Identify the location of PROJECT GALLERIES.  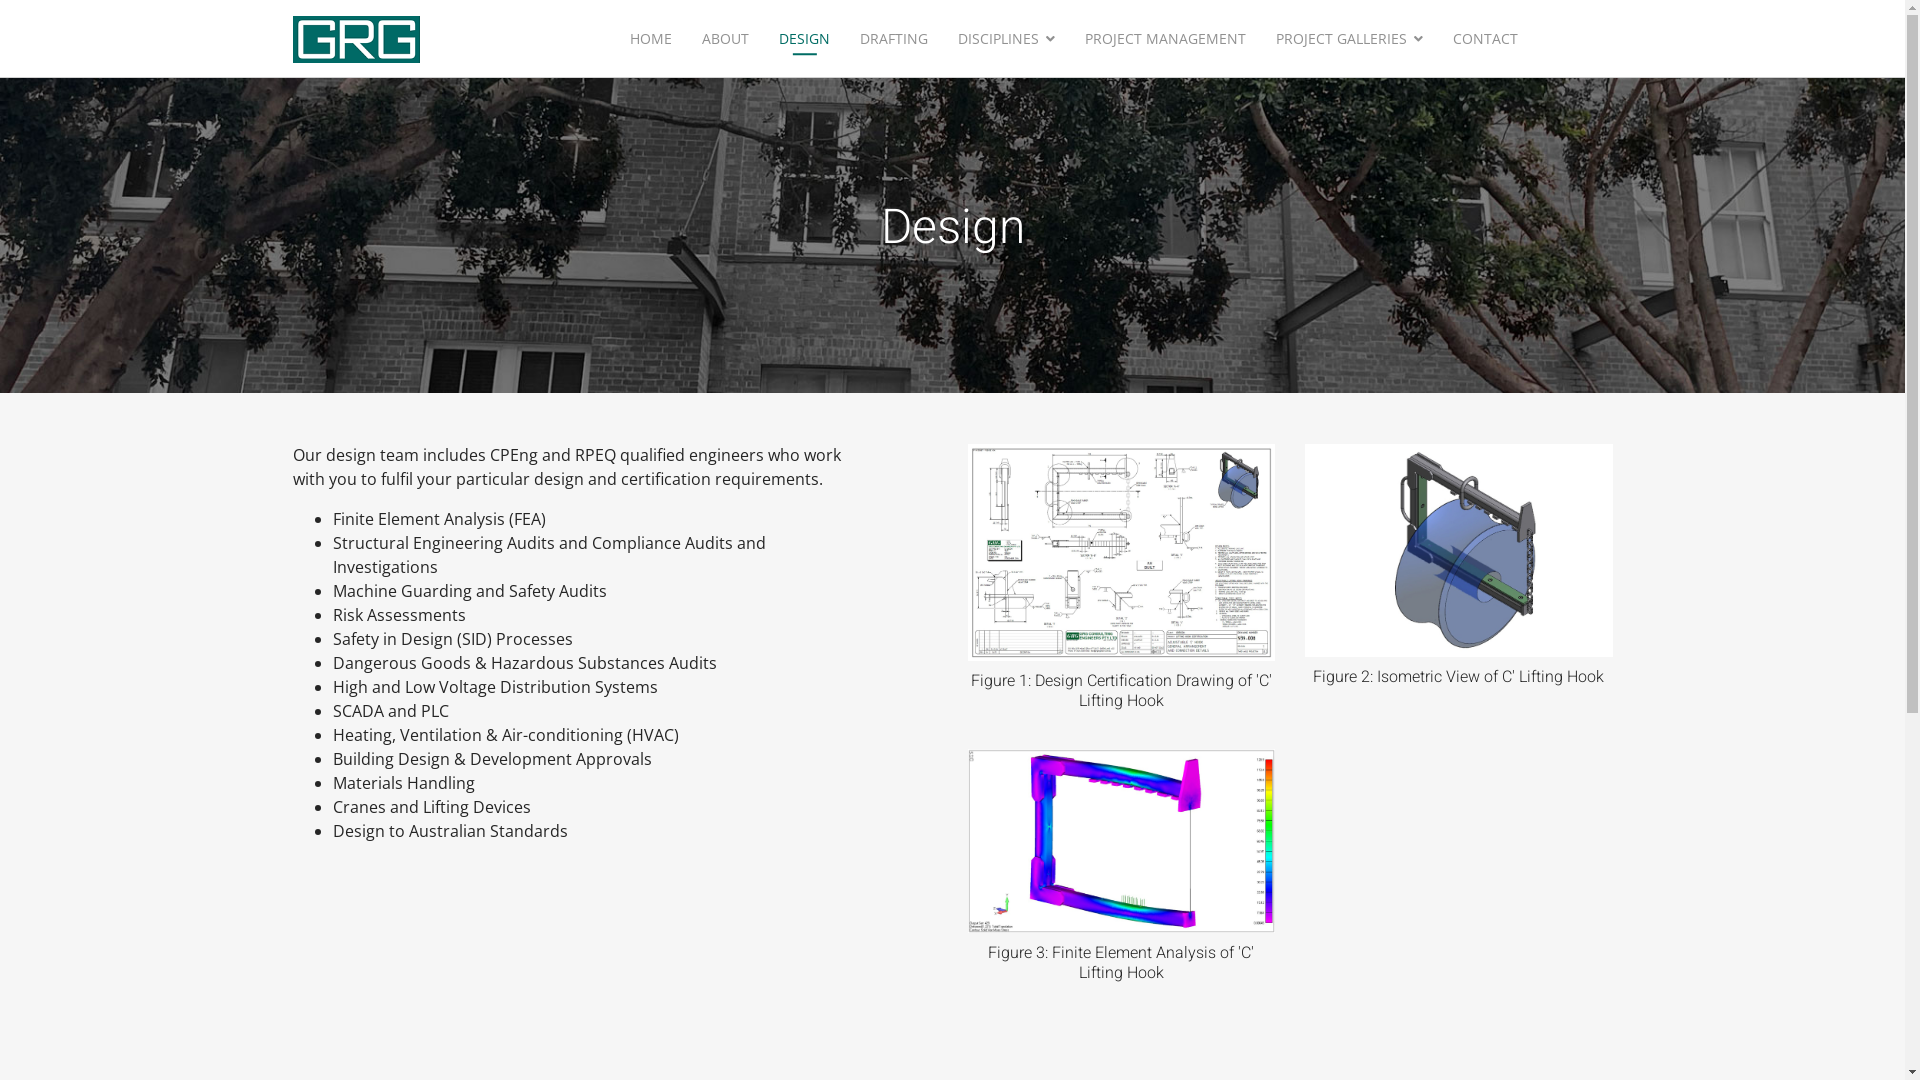
(1350, 38).